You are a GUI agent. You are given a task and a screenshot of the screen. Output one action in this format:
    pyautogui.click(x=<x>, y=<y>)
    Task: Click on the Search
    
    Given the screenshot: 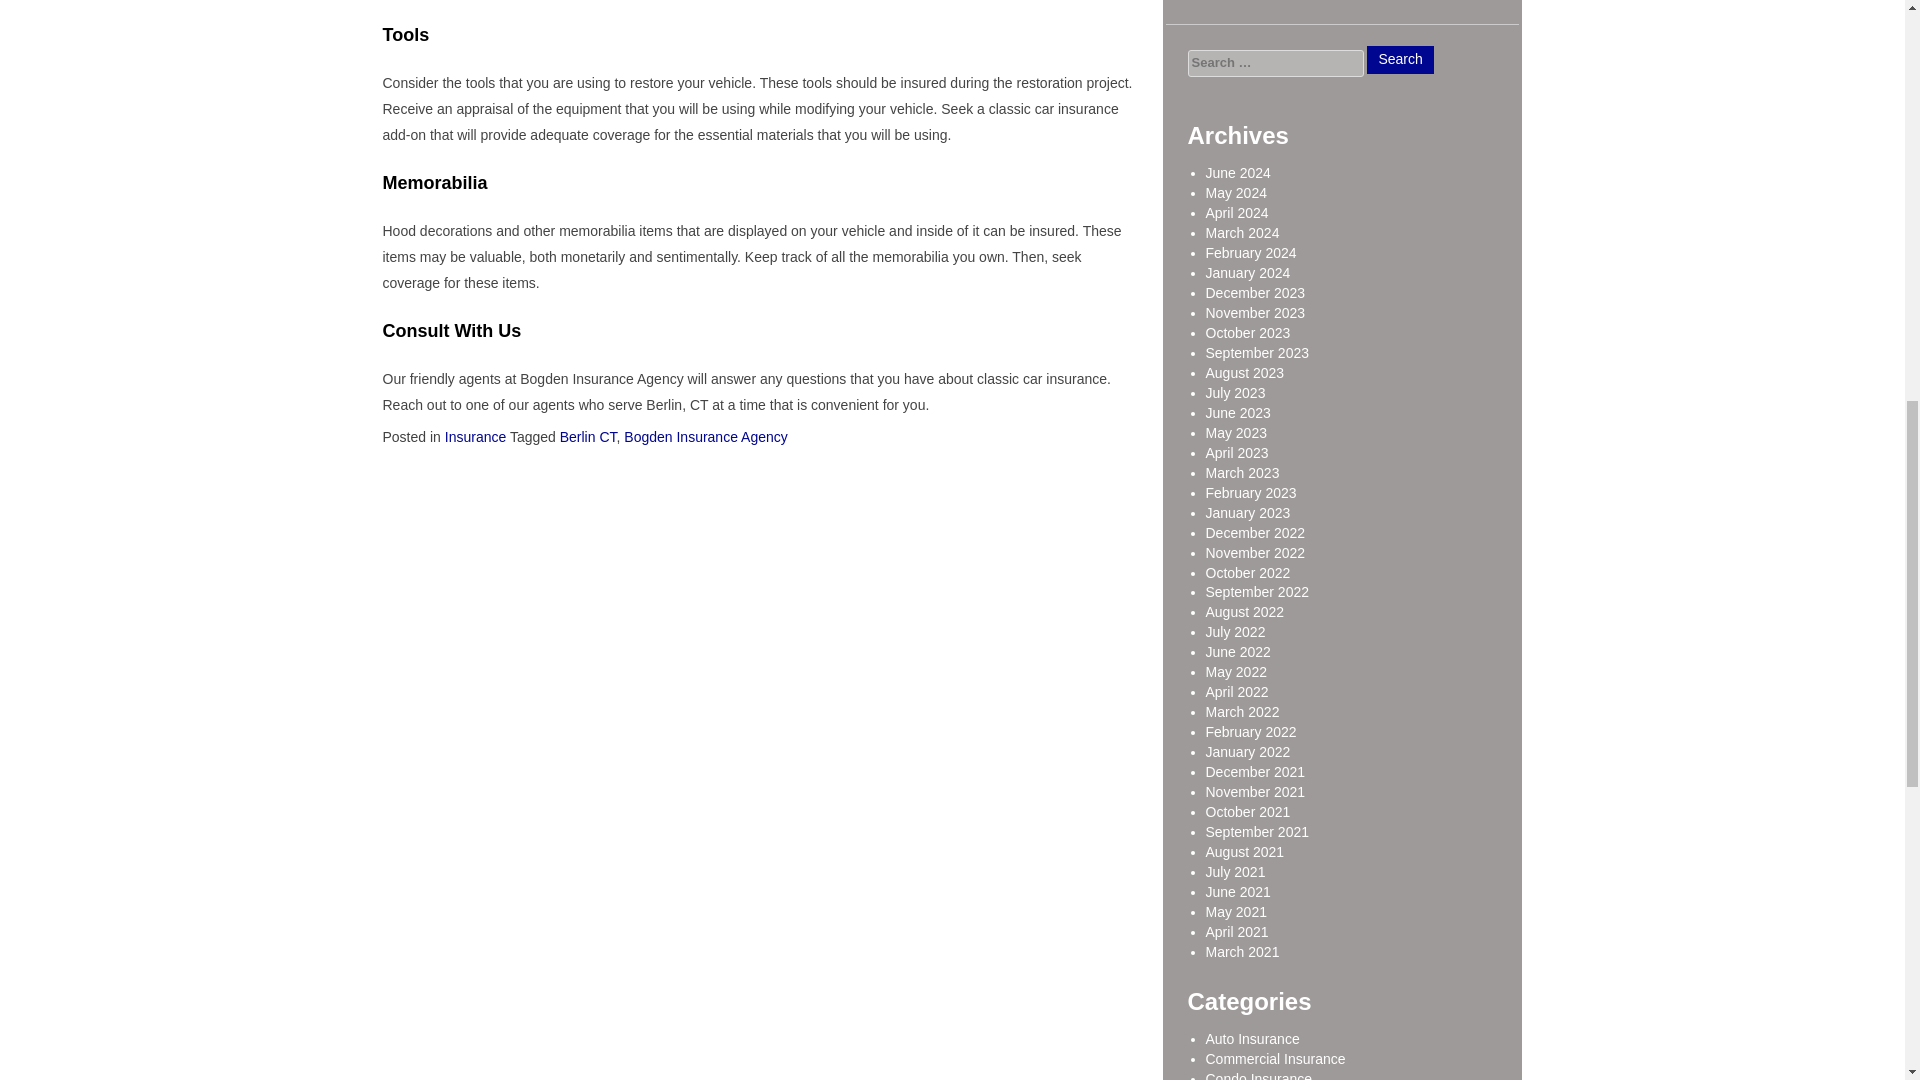 What is the action you would take?
    pyautogui.click(x=1400, y=60)
    